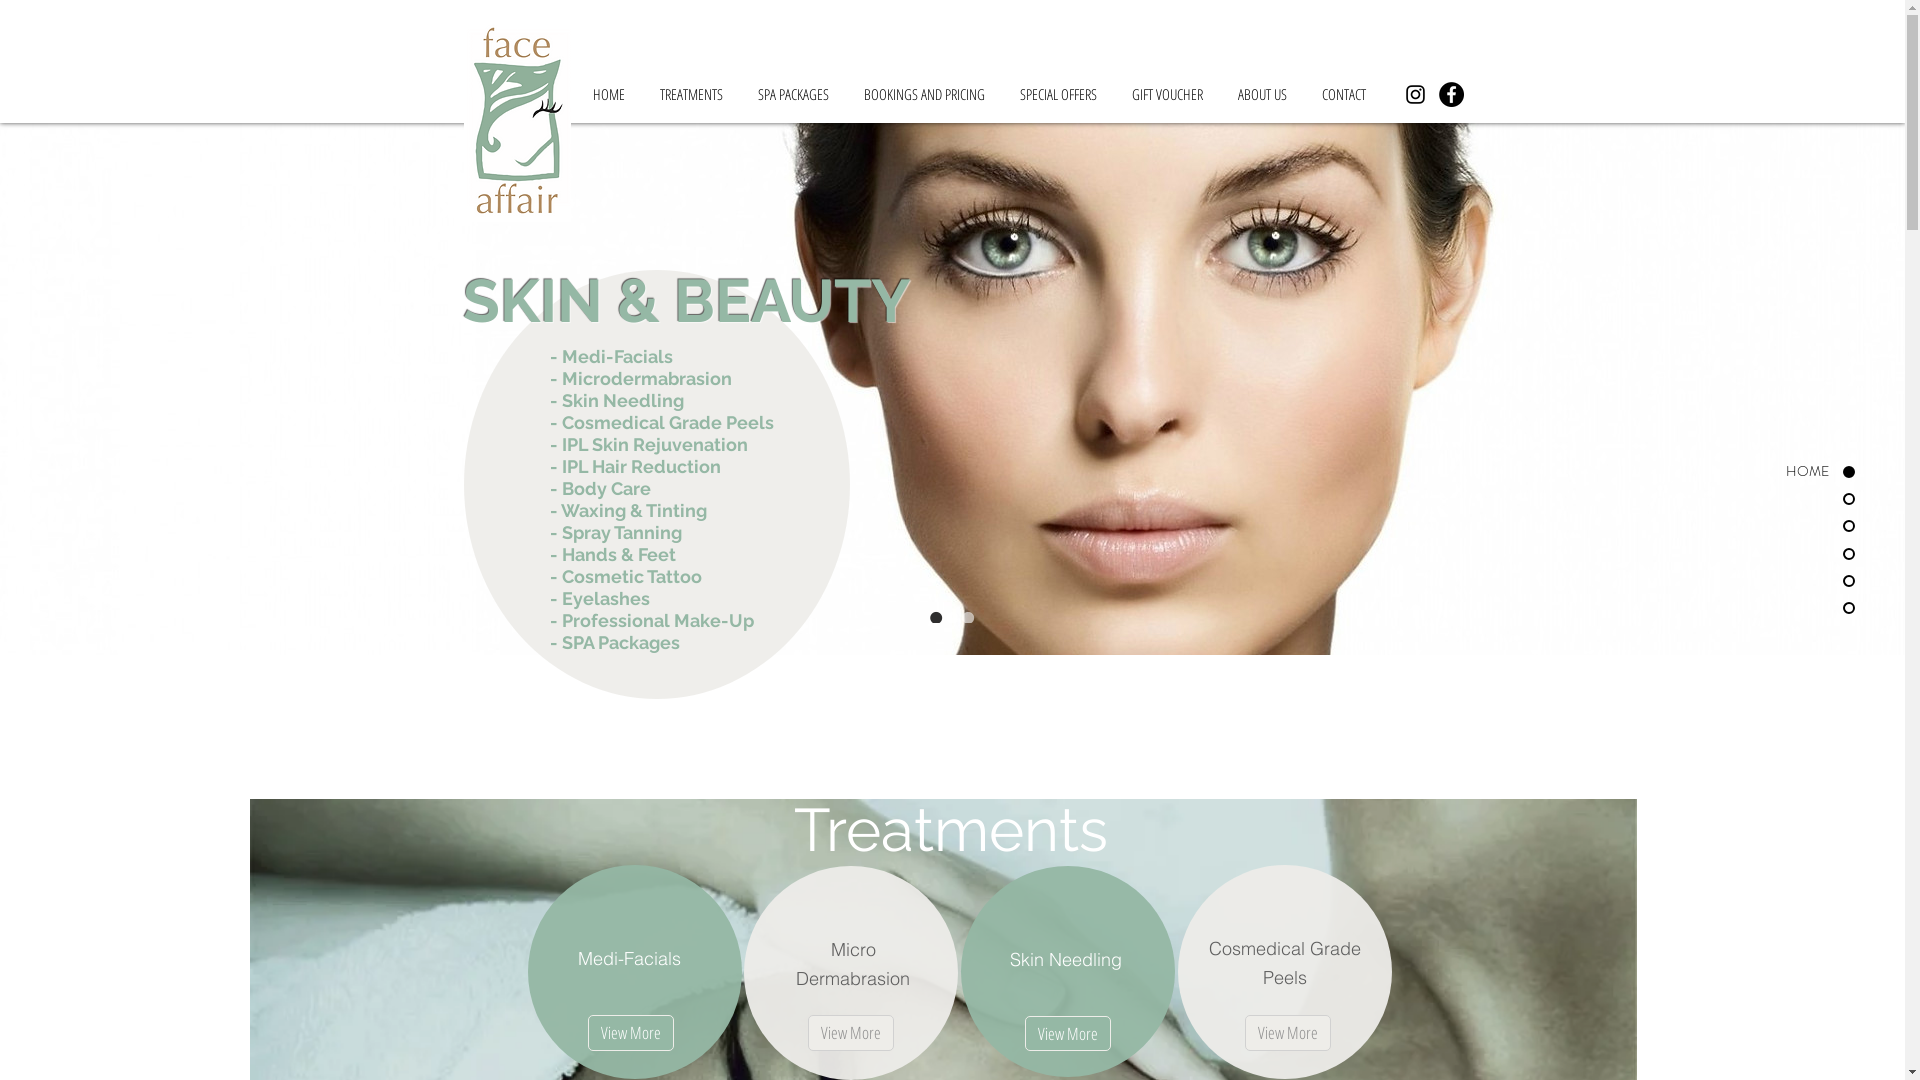 This screenshot has width=1920, height=1080. I want to click on GIFT VOUCHER, so click(1169, 94).